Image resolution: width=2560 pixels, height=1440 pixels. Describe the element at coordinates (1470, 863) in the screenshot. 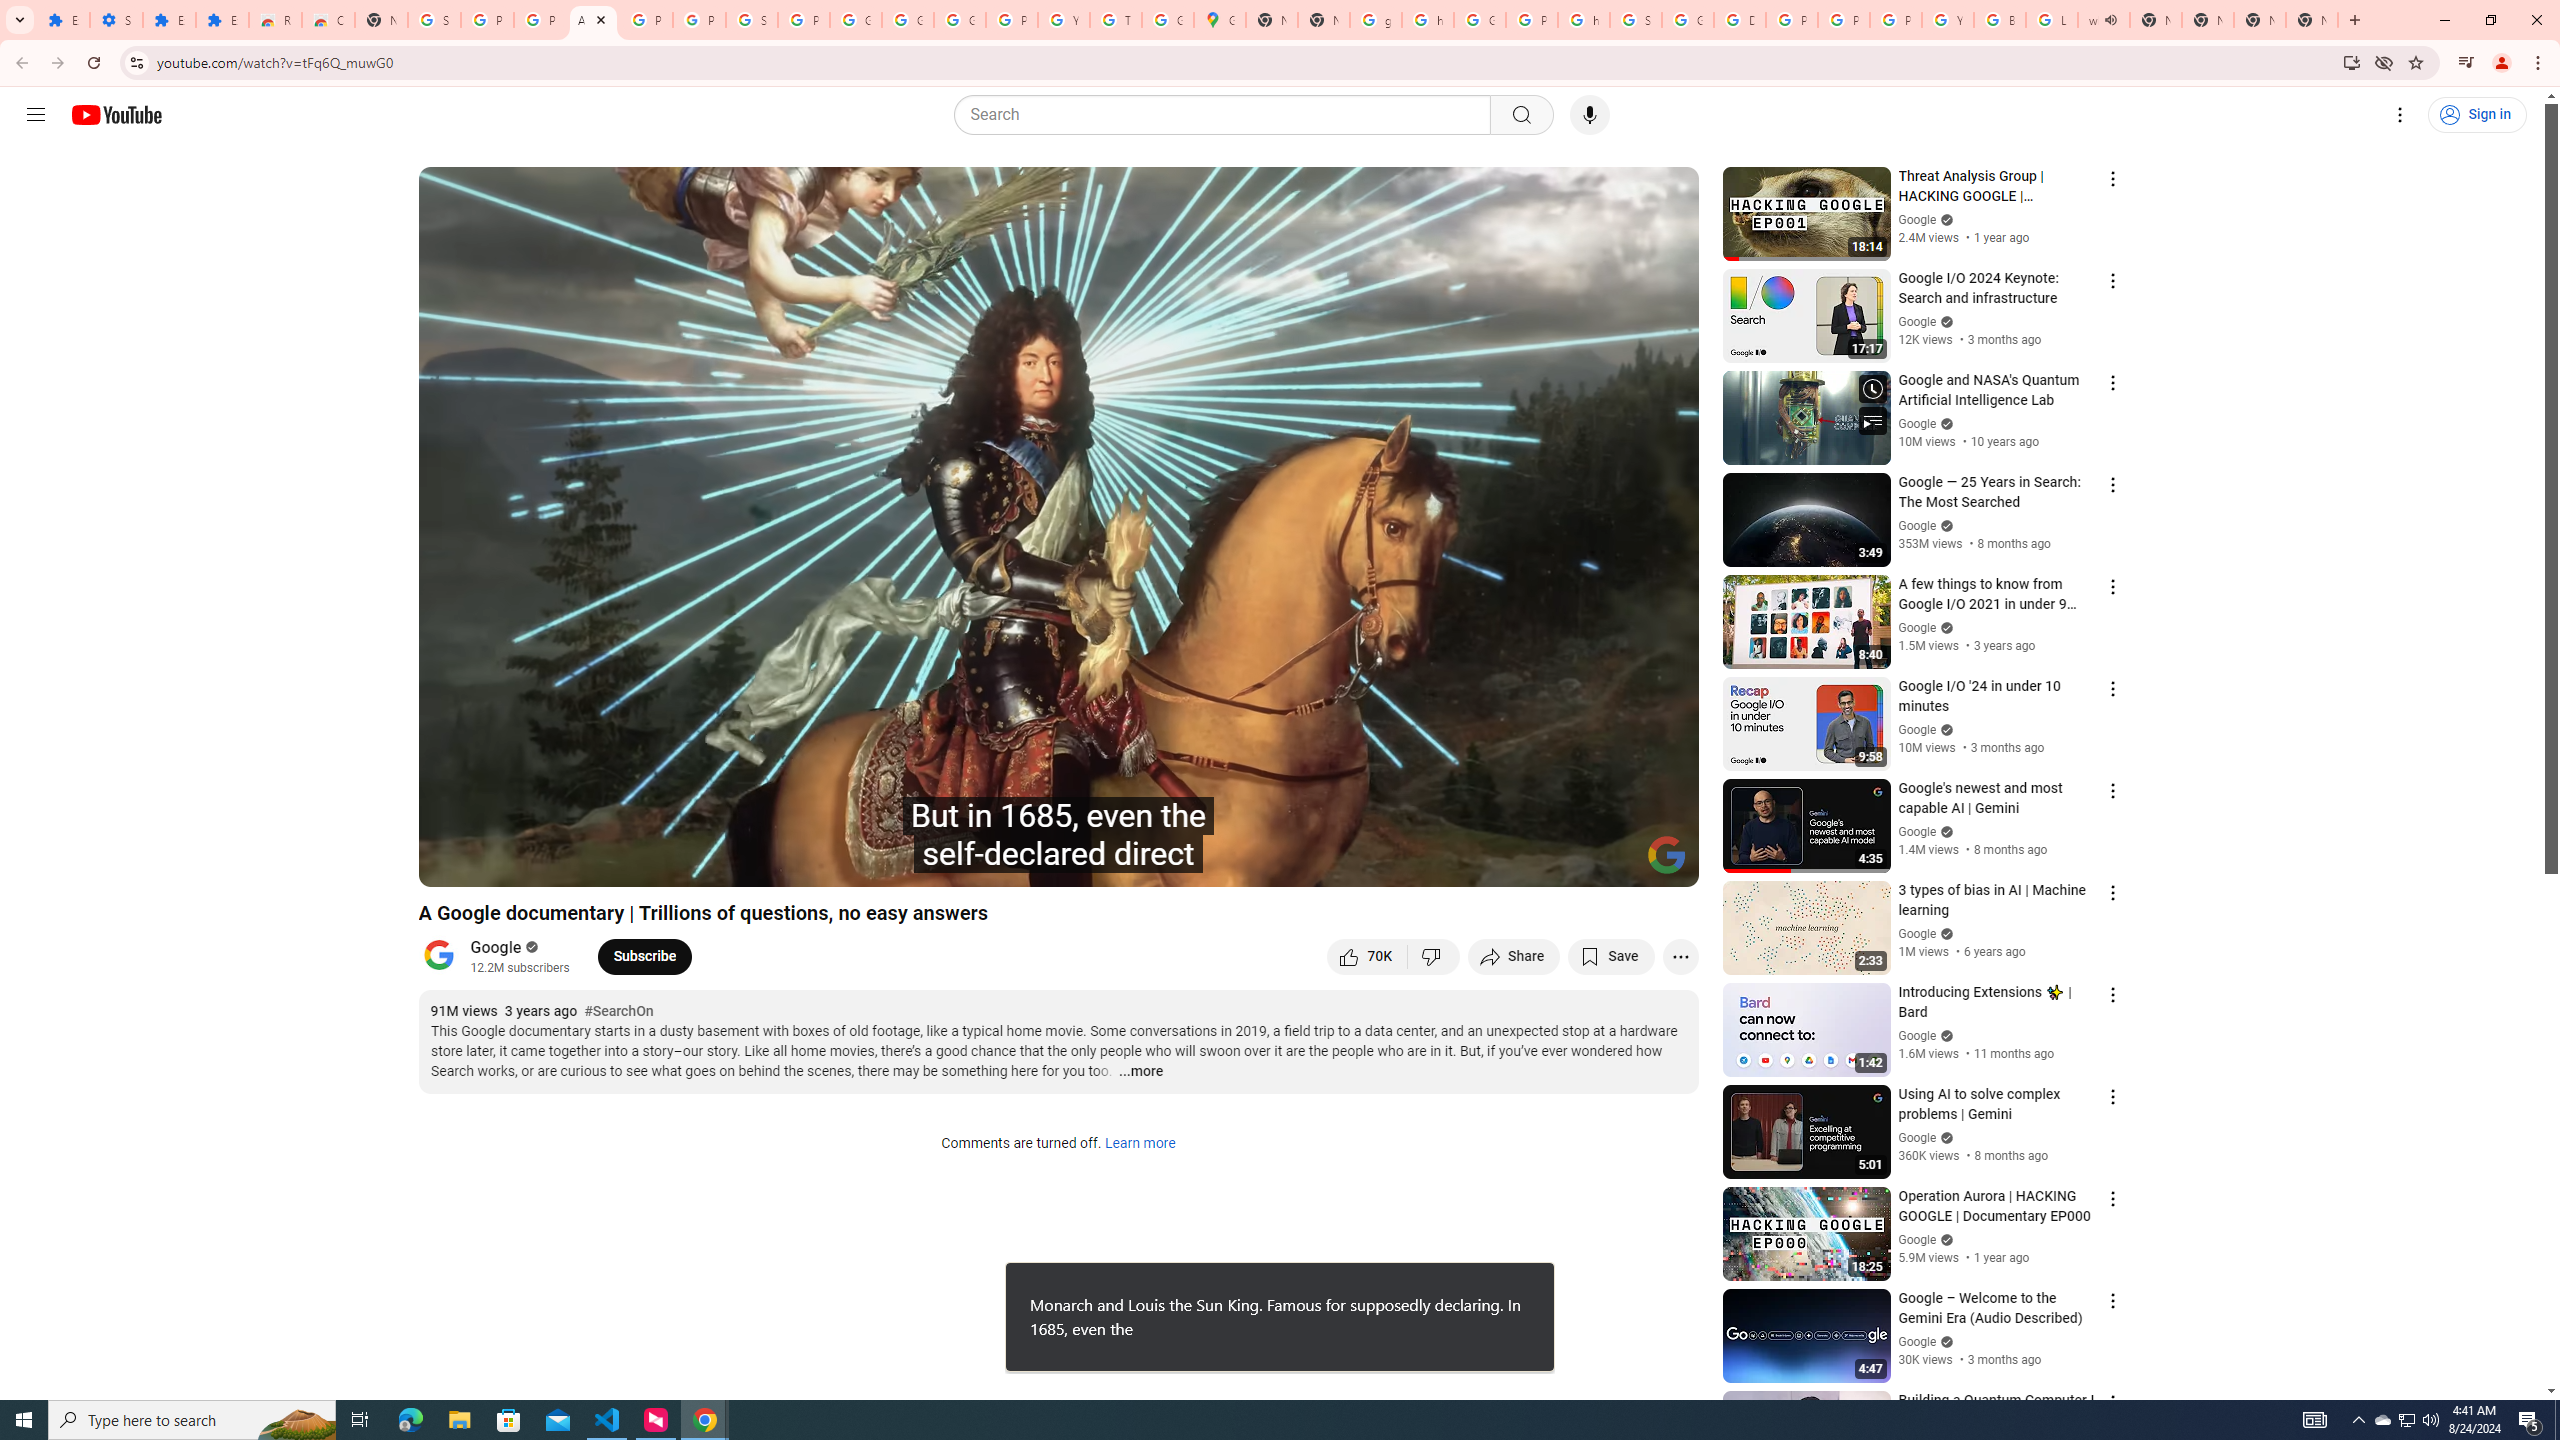

I see `Subtitles/closed captions unavailable` at that location.